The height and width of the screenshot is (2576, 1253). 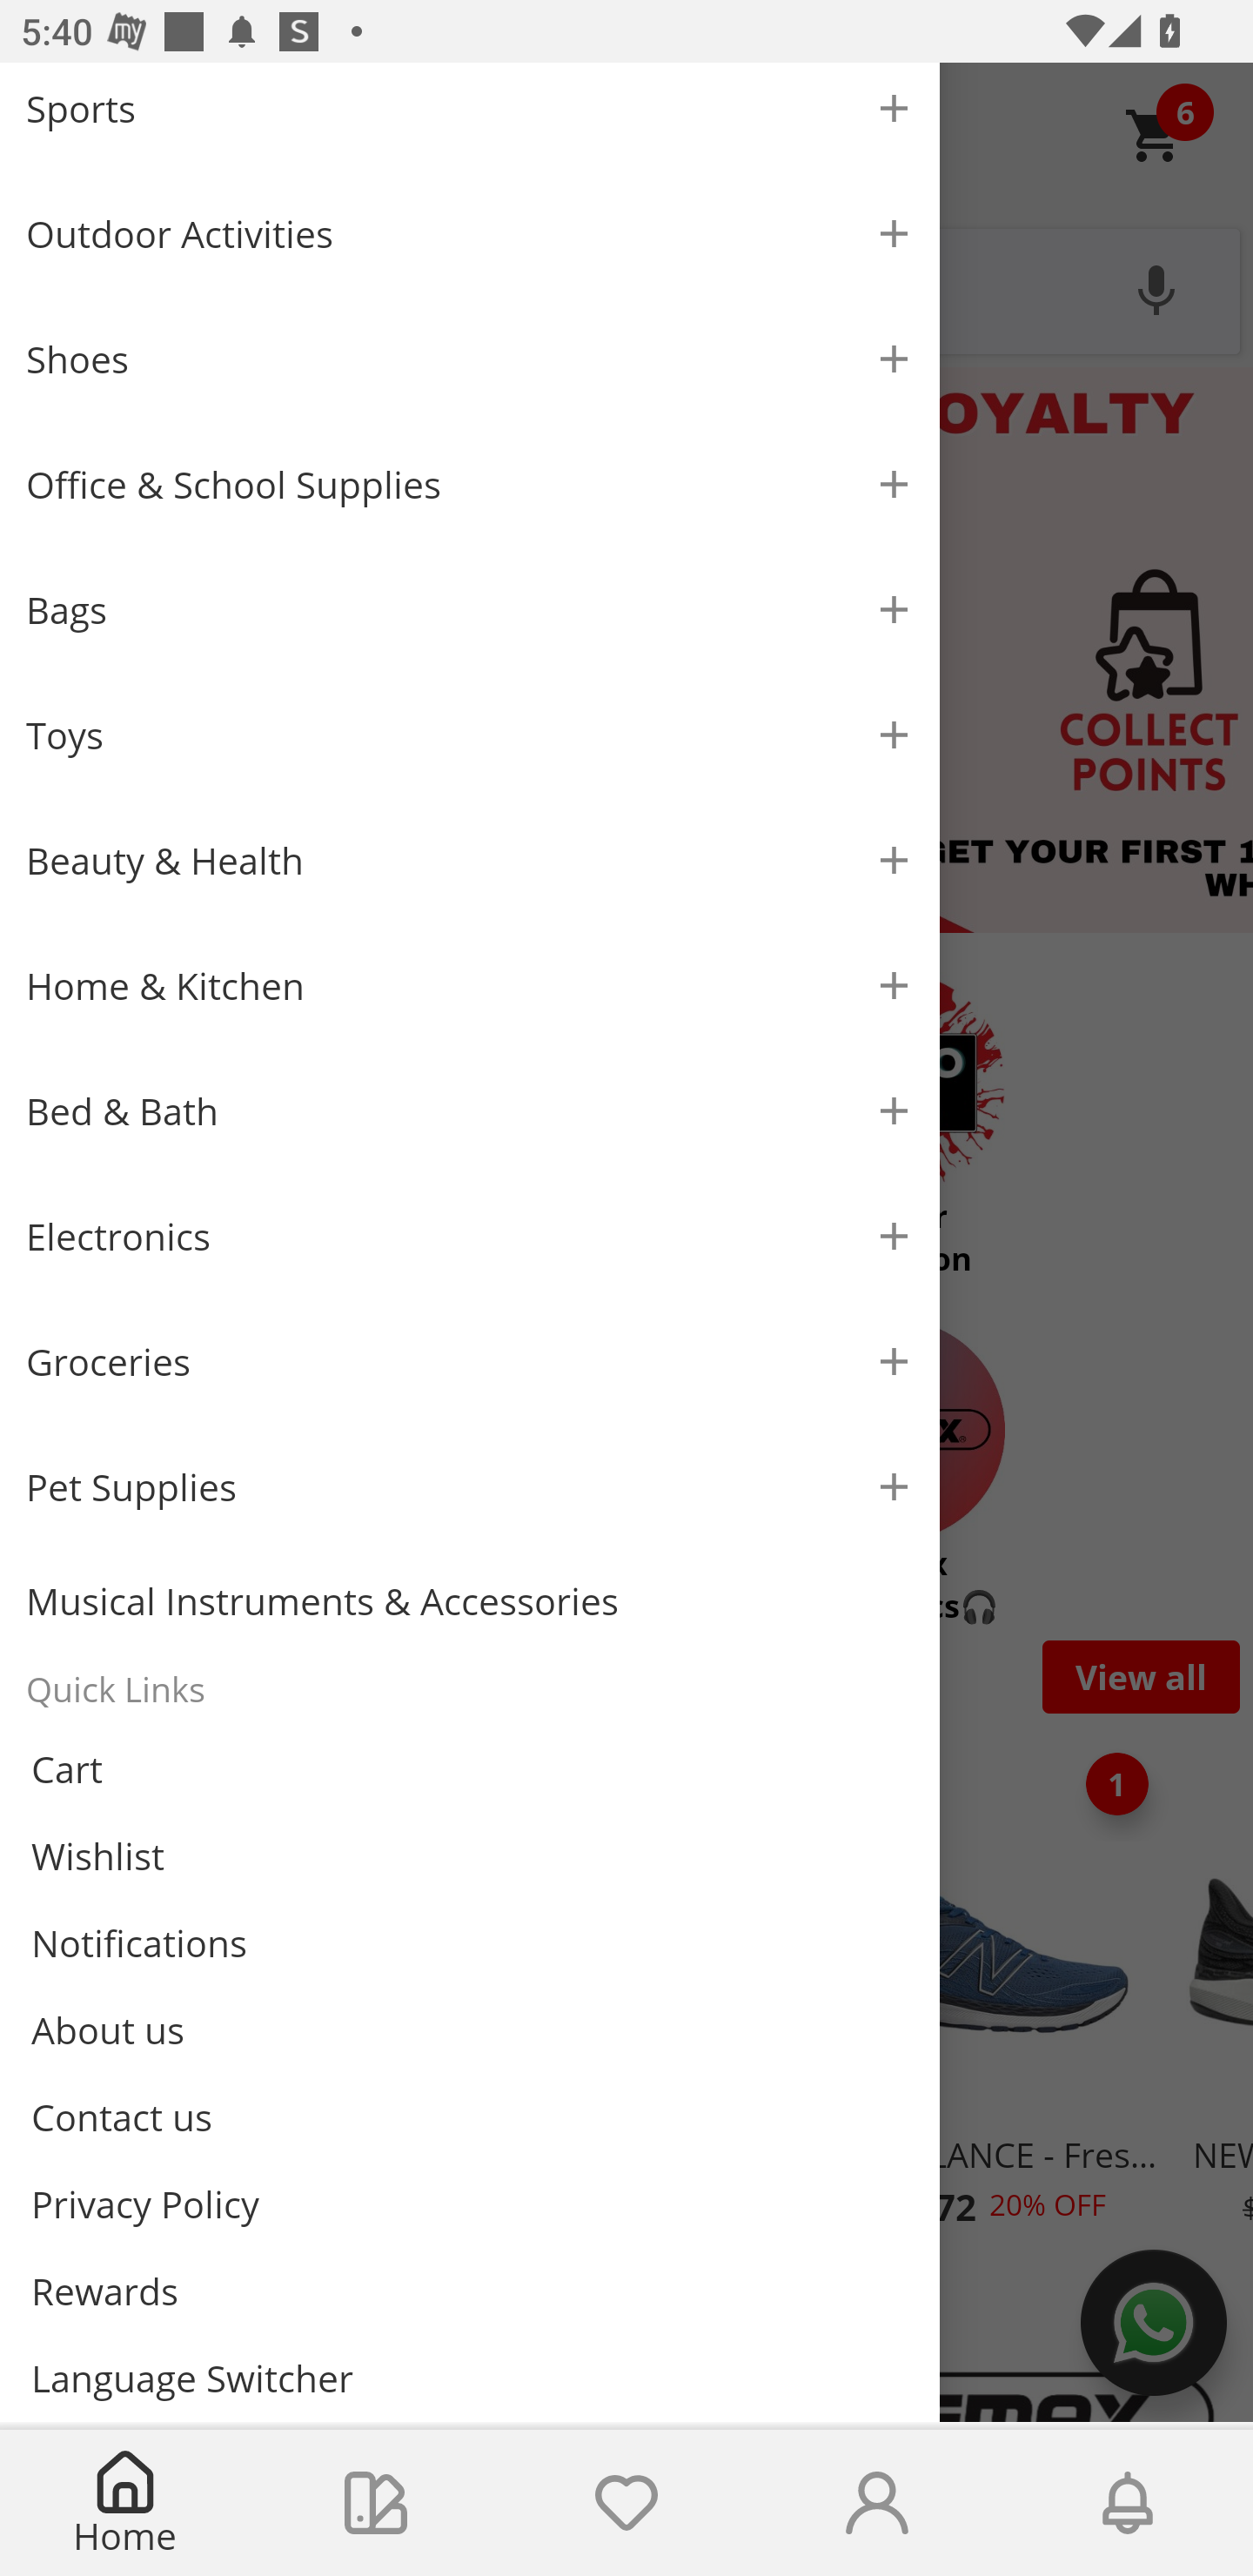 I want to click on Collections, so click(x=376, y=2503).